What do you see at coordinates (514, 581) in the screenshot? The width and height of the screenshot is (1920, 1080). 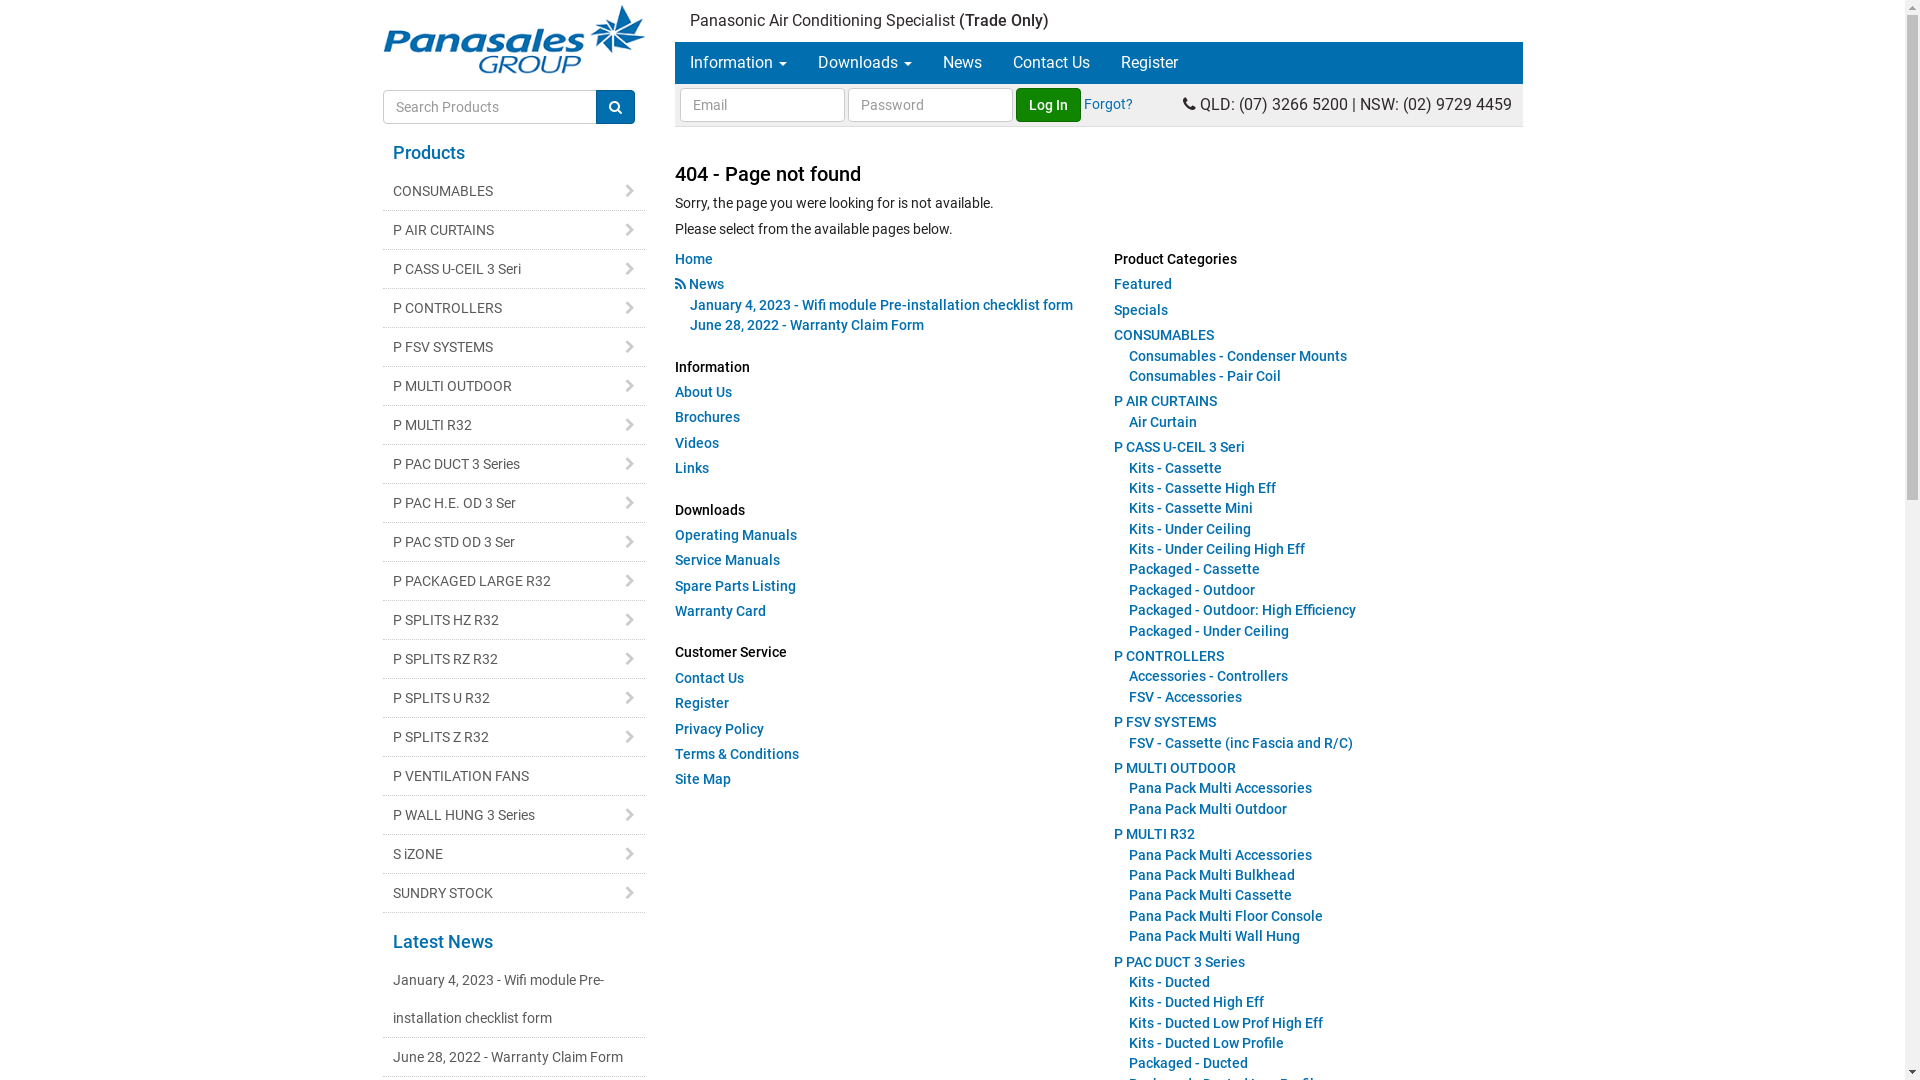 I see `P PACKAGED LARGE R32` at bounding box center [514, 581].